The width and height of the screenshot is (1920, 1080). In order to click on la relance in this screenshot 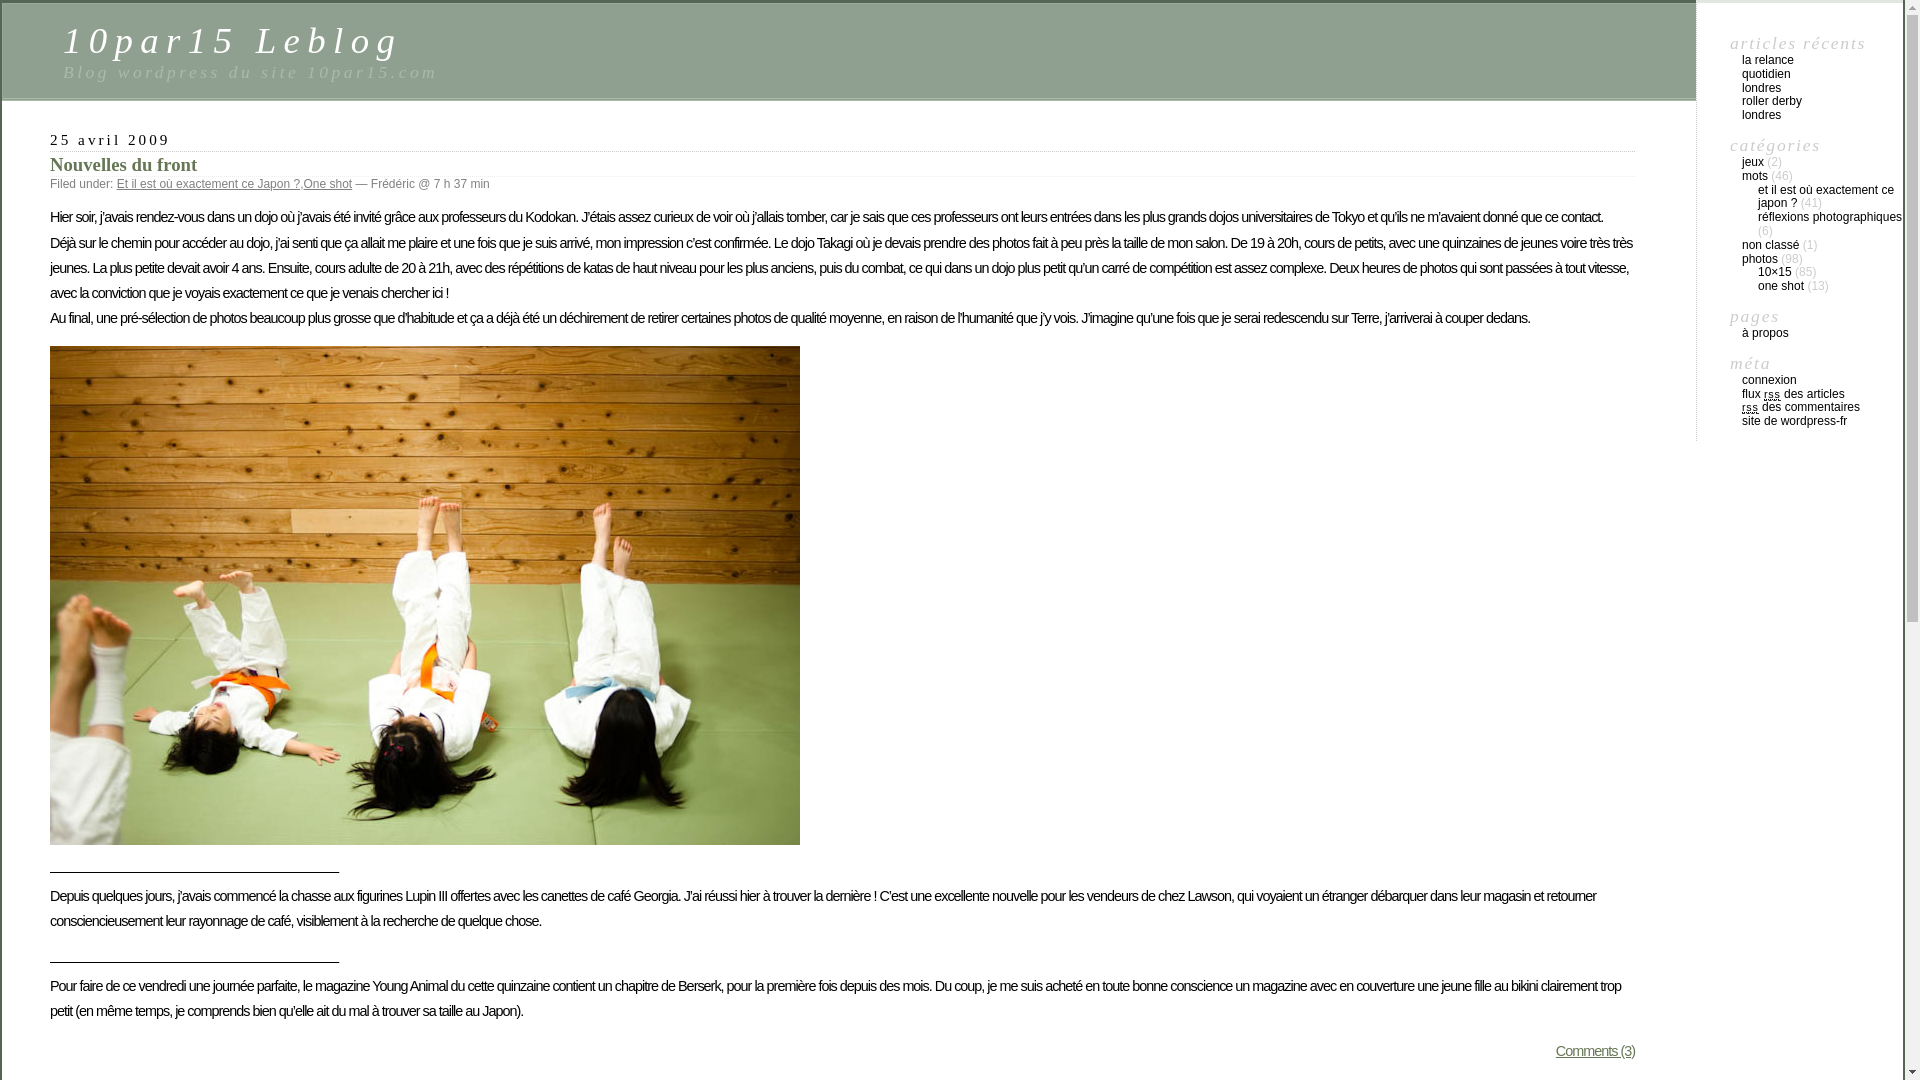, I will do `click(1768, 60)`.